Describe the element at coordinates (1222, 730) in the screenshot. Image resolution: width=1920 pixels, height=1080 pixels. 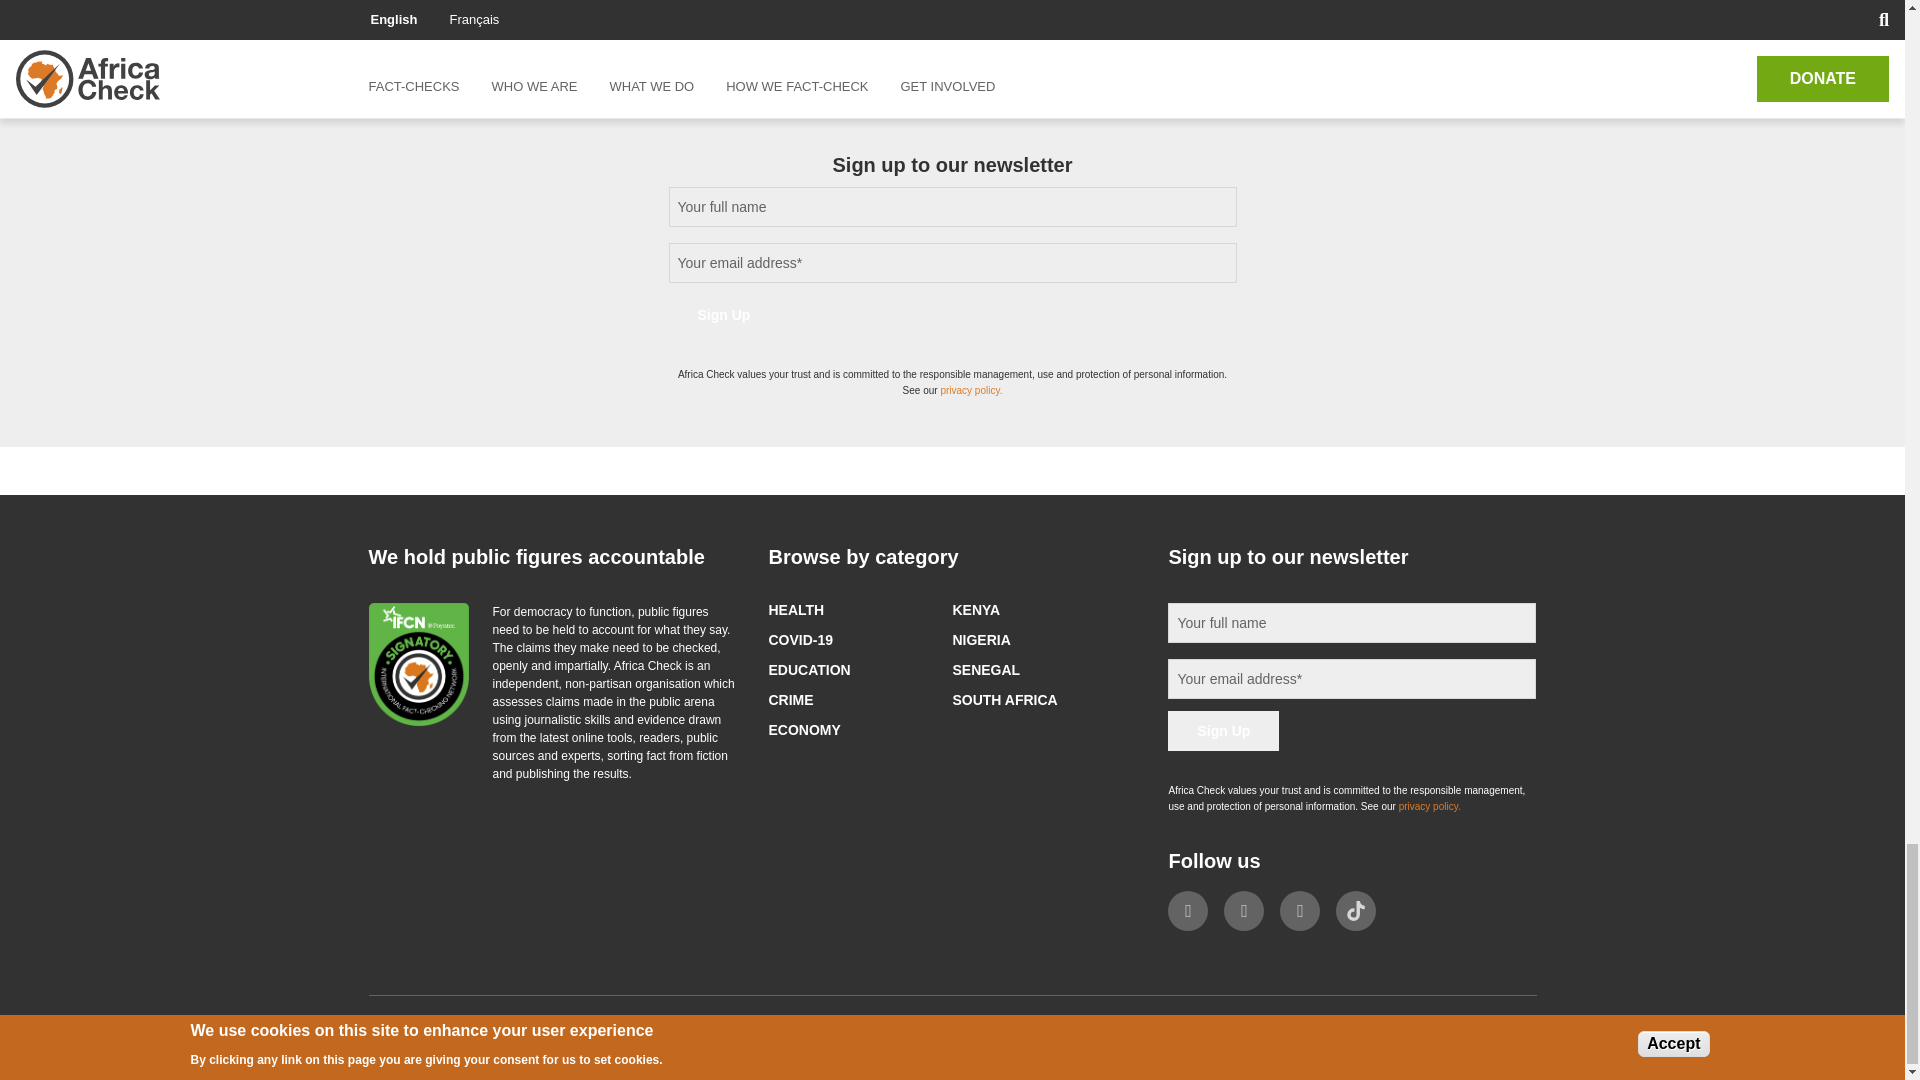
I see `Sign Up` at that location.